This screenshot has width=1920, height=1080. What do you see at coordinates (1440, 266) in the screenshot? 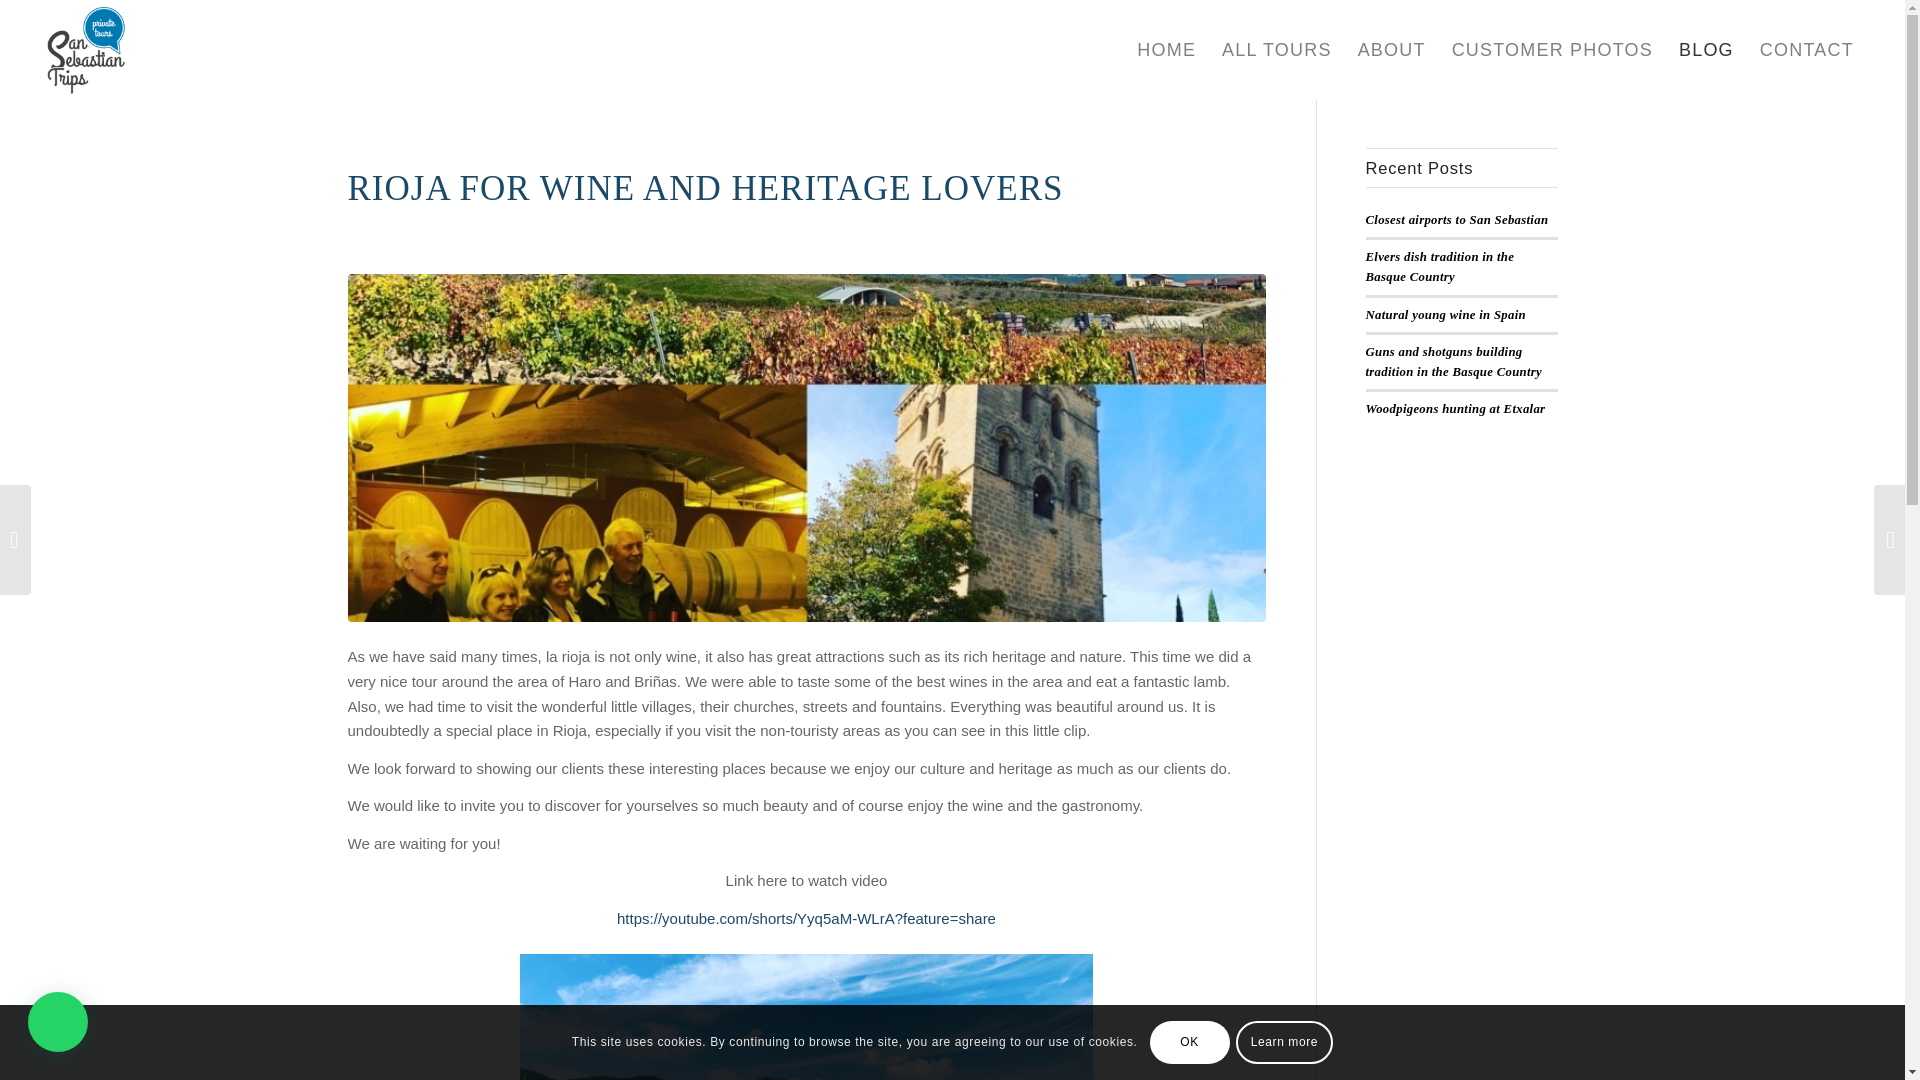
I see `Elvers dish tradition in the Basque Country` at bounding box center [1440, 266].